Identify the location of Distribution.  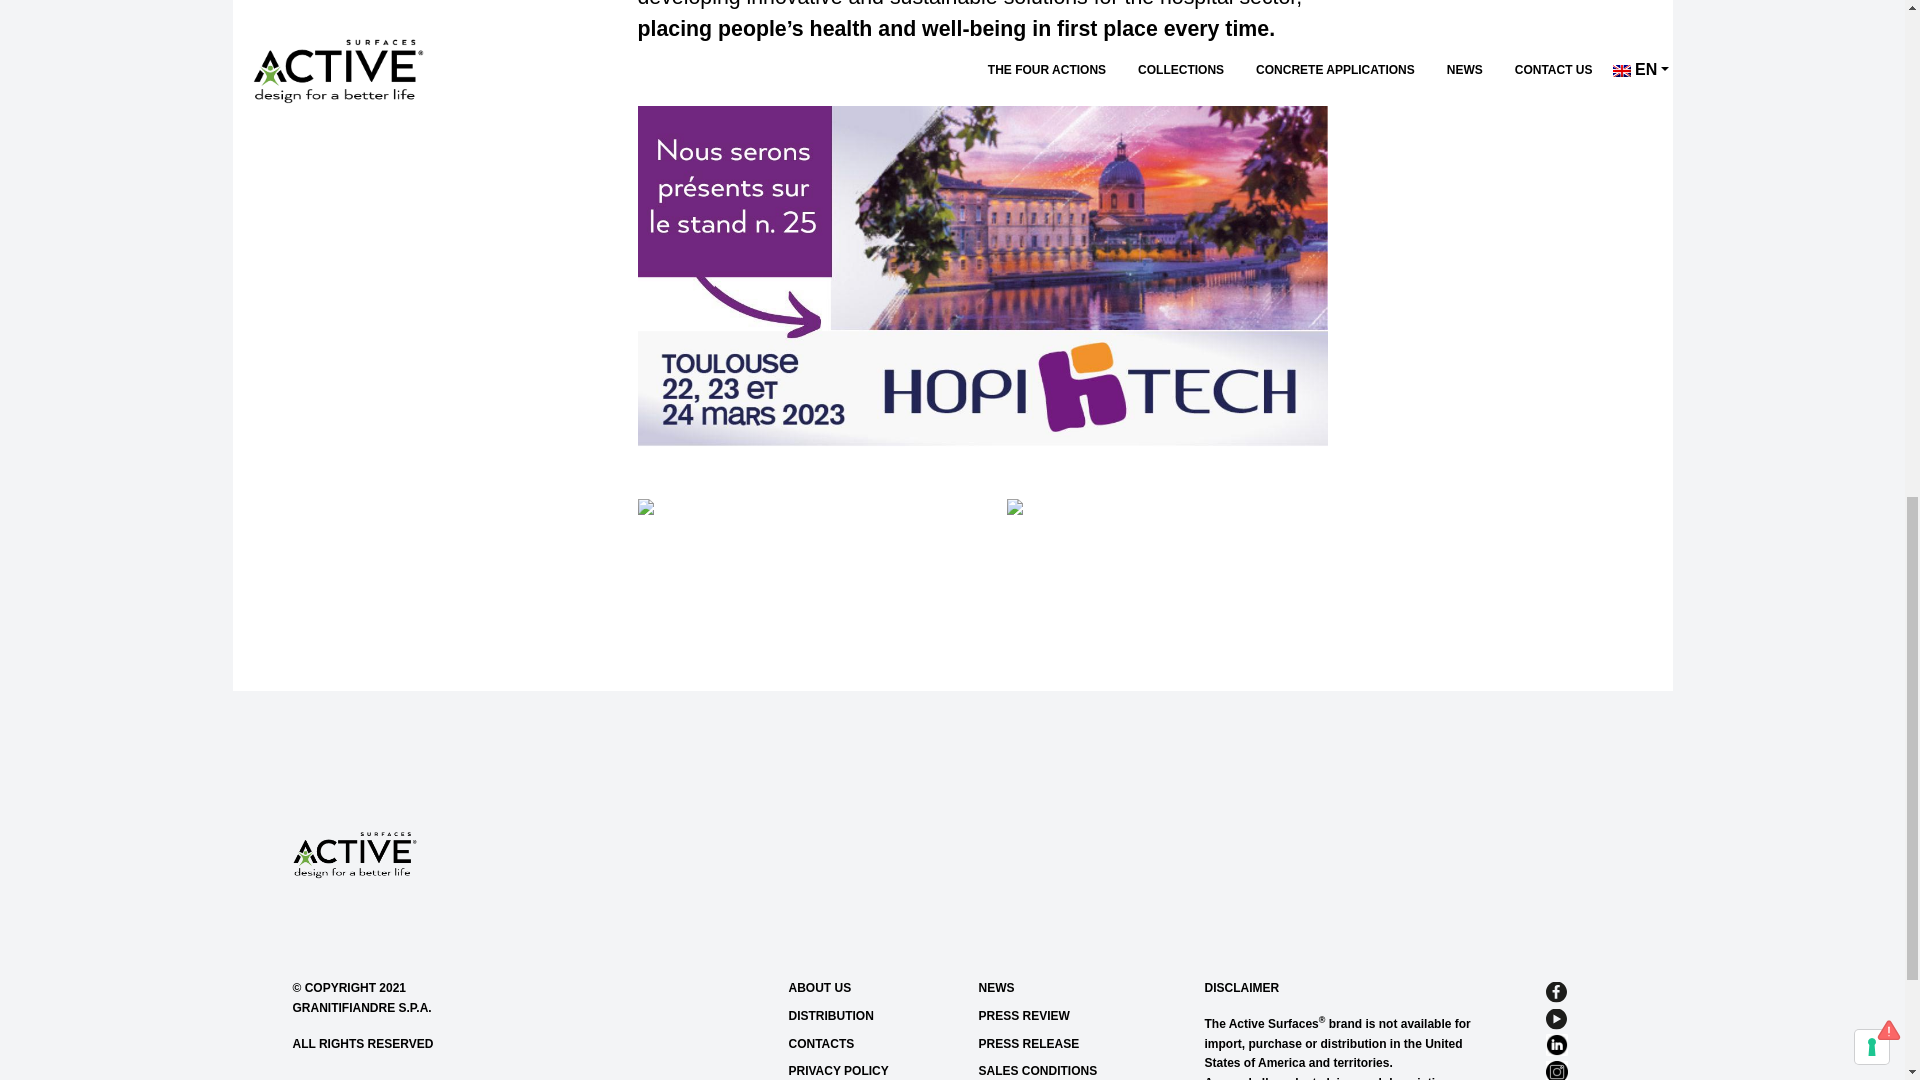
(876, 1016).